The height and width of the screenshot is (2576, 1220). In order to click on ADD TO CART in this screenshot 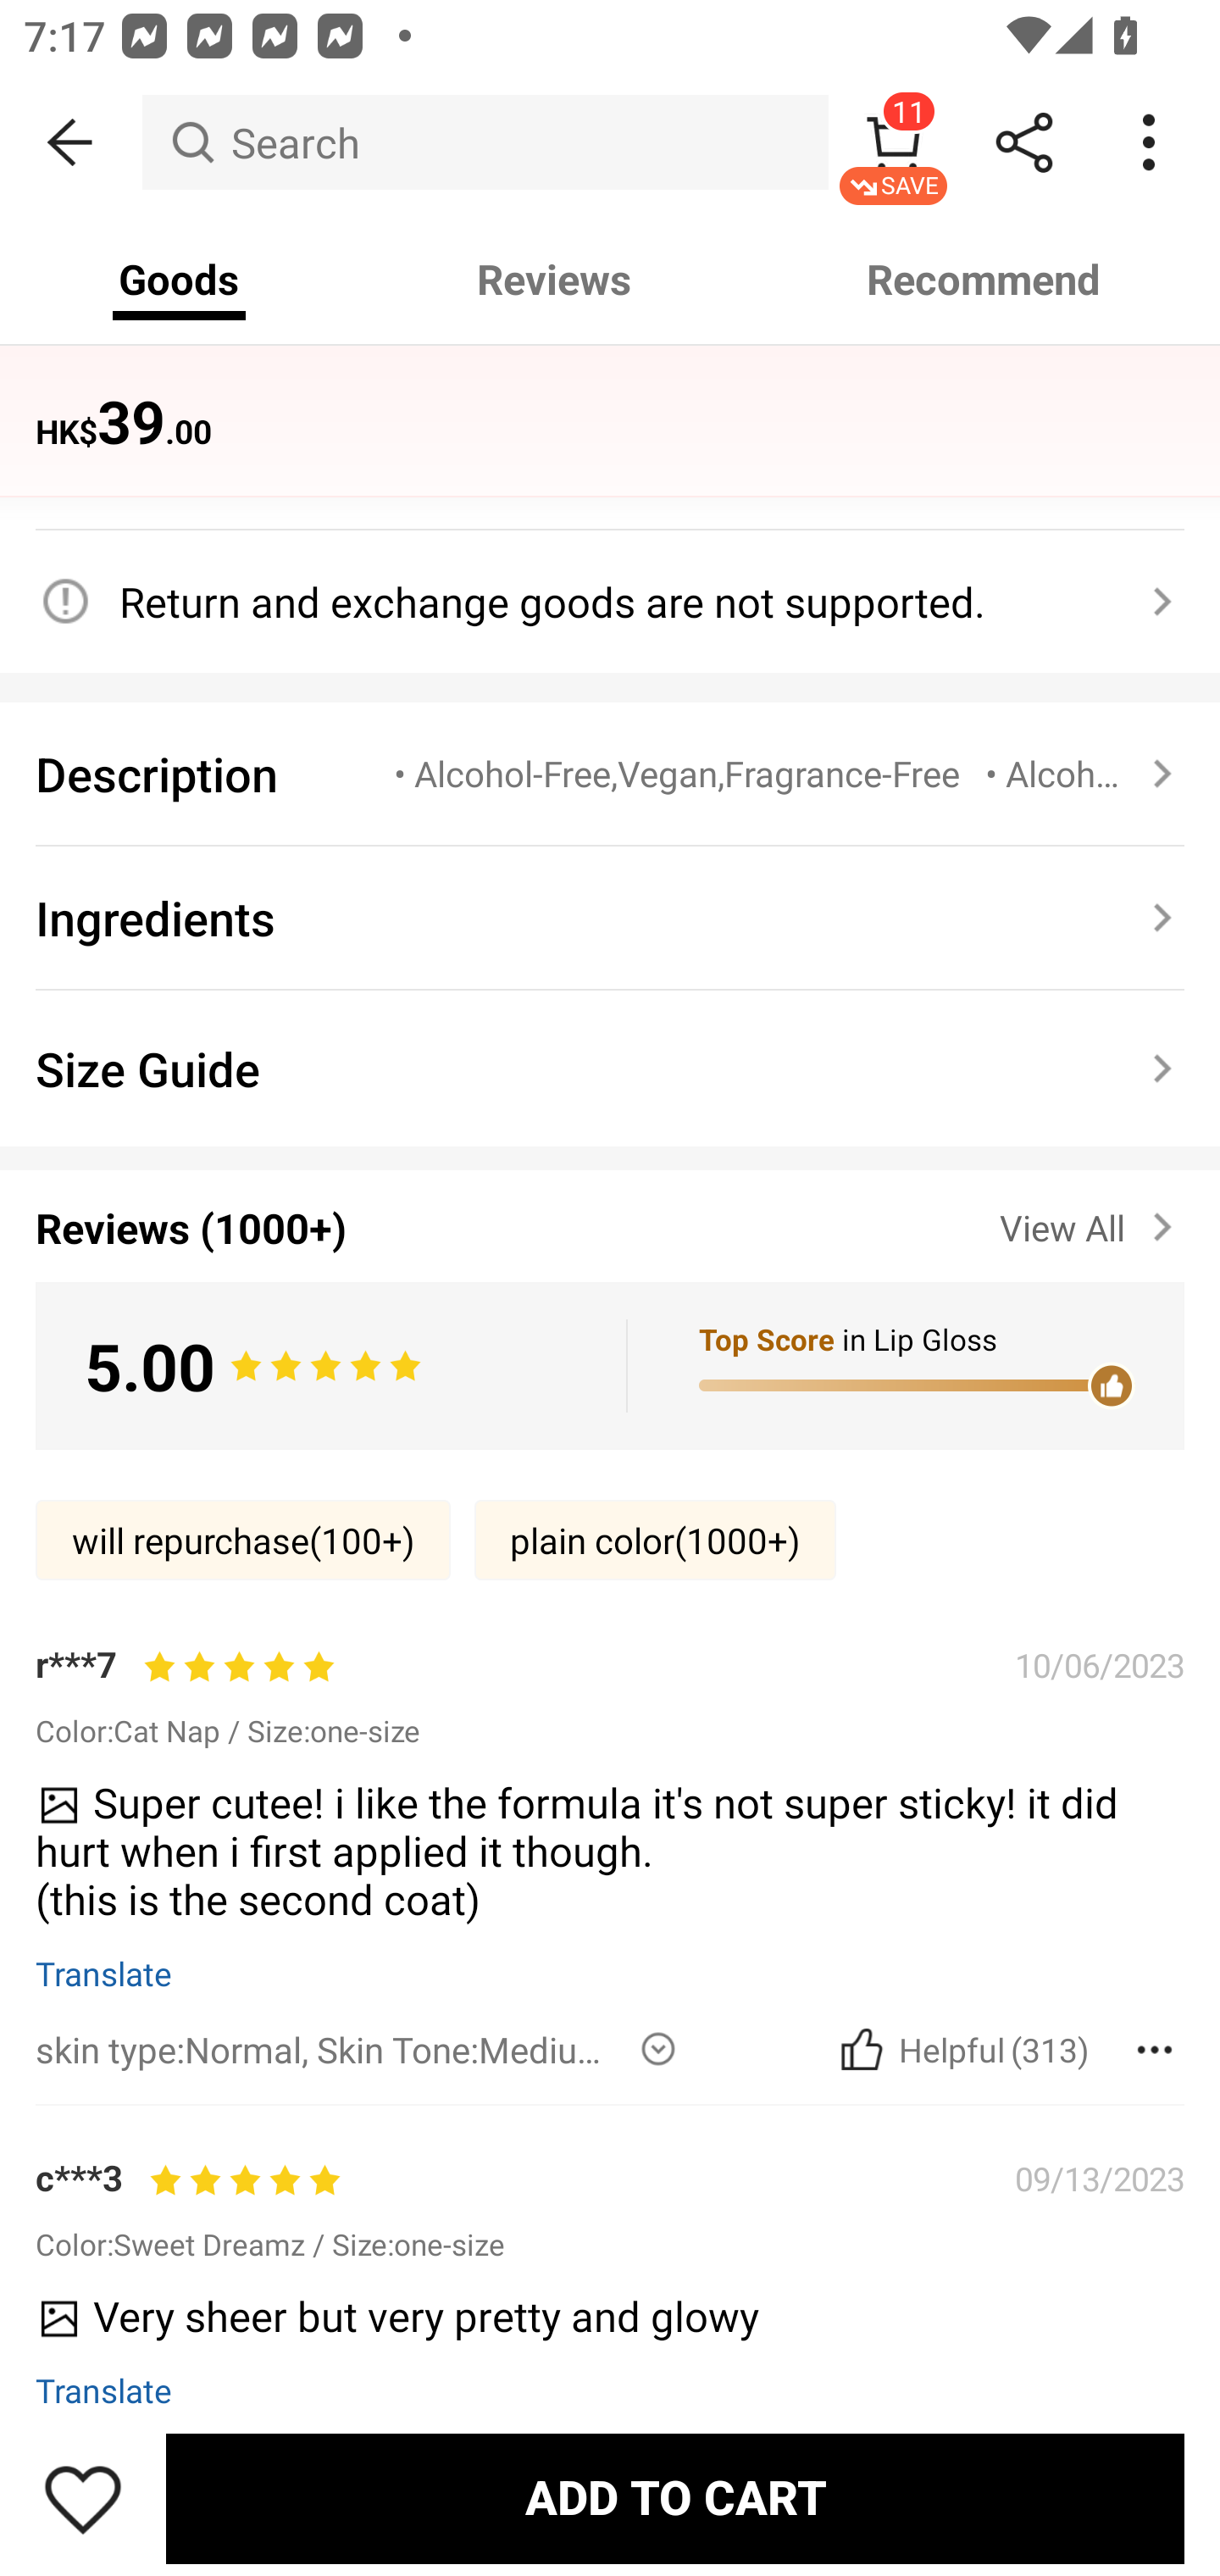, I will do `click(674, 2498)`.